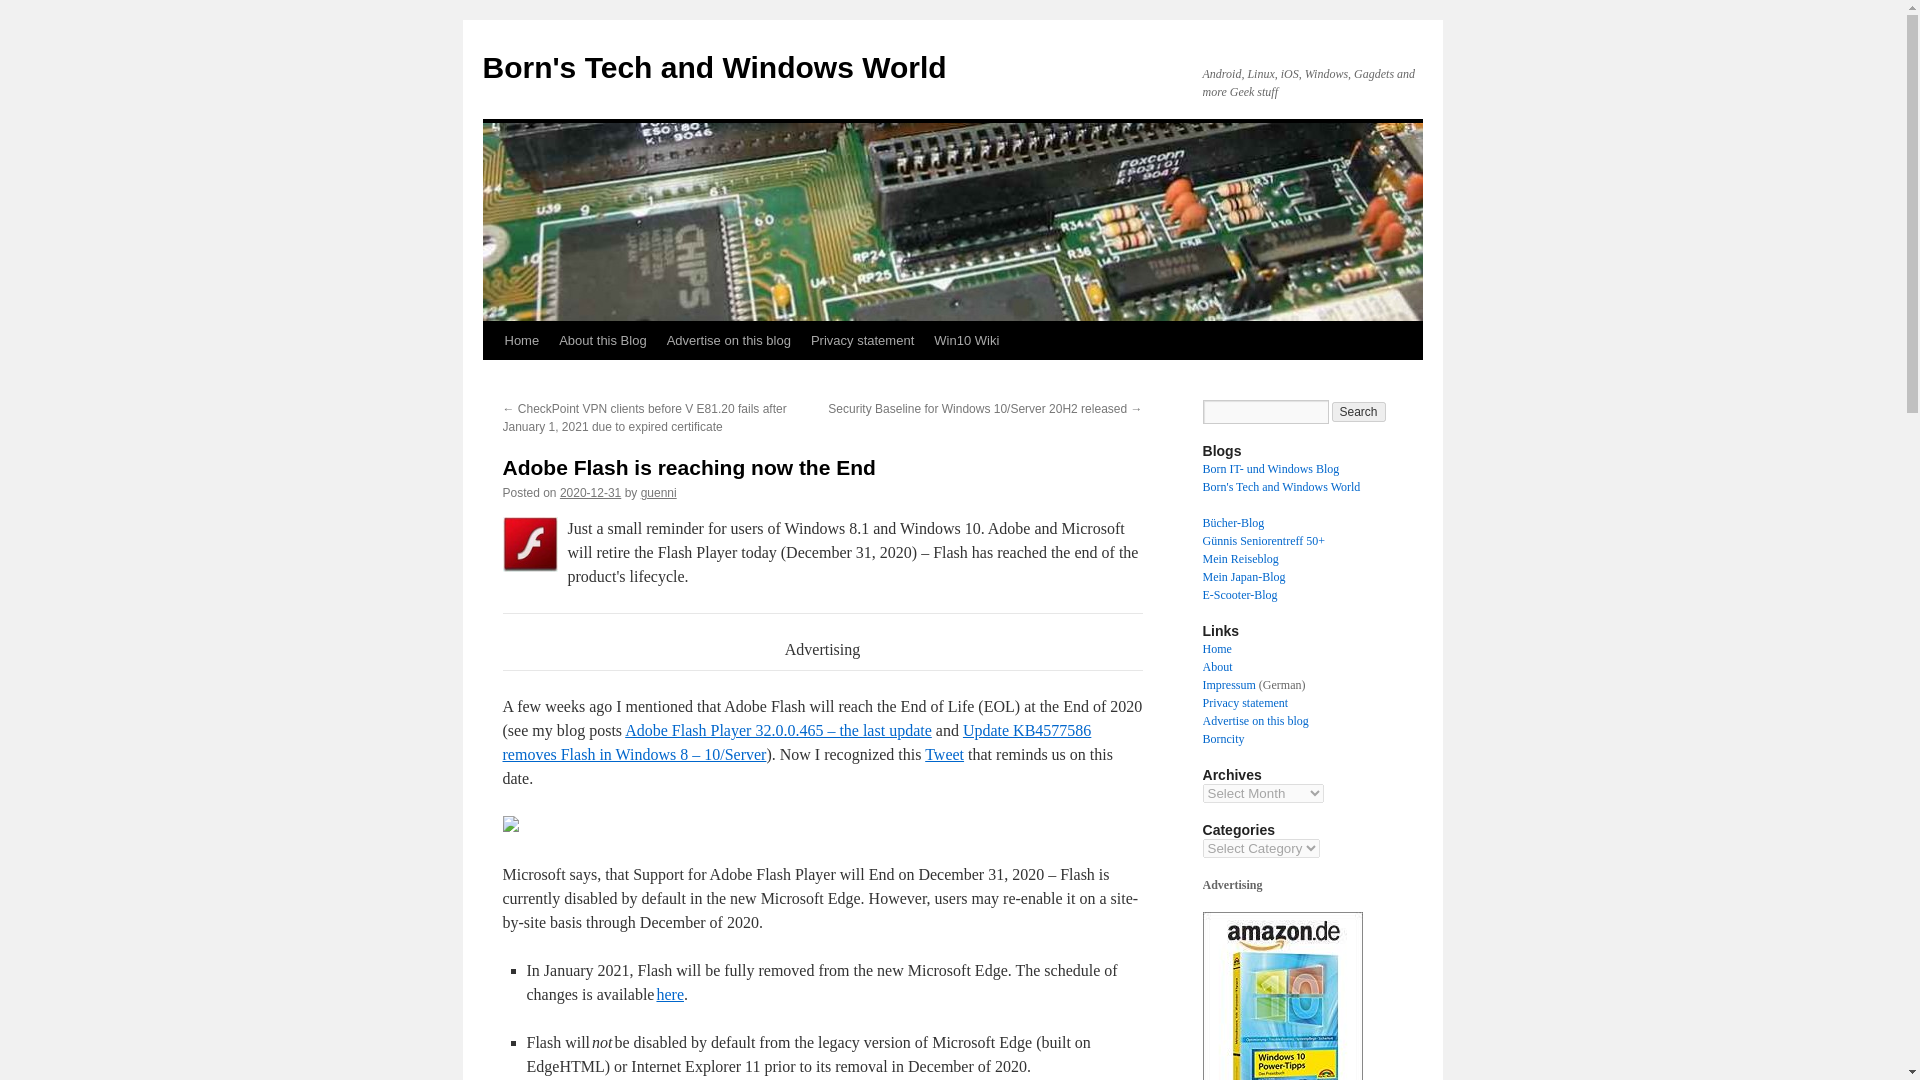  I want to click on About this Blog, so click(602, 340).